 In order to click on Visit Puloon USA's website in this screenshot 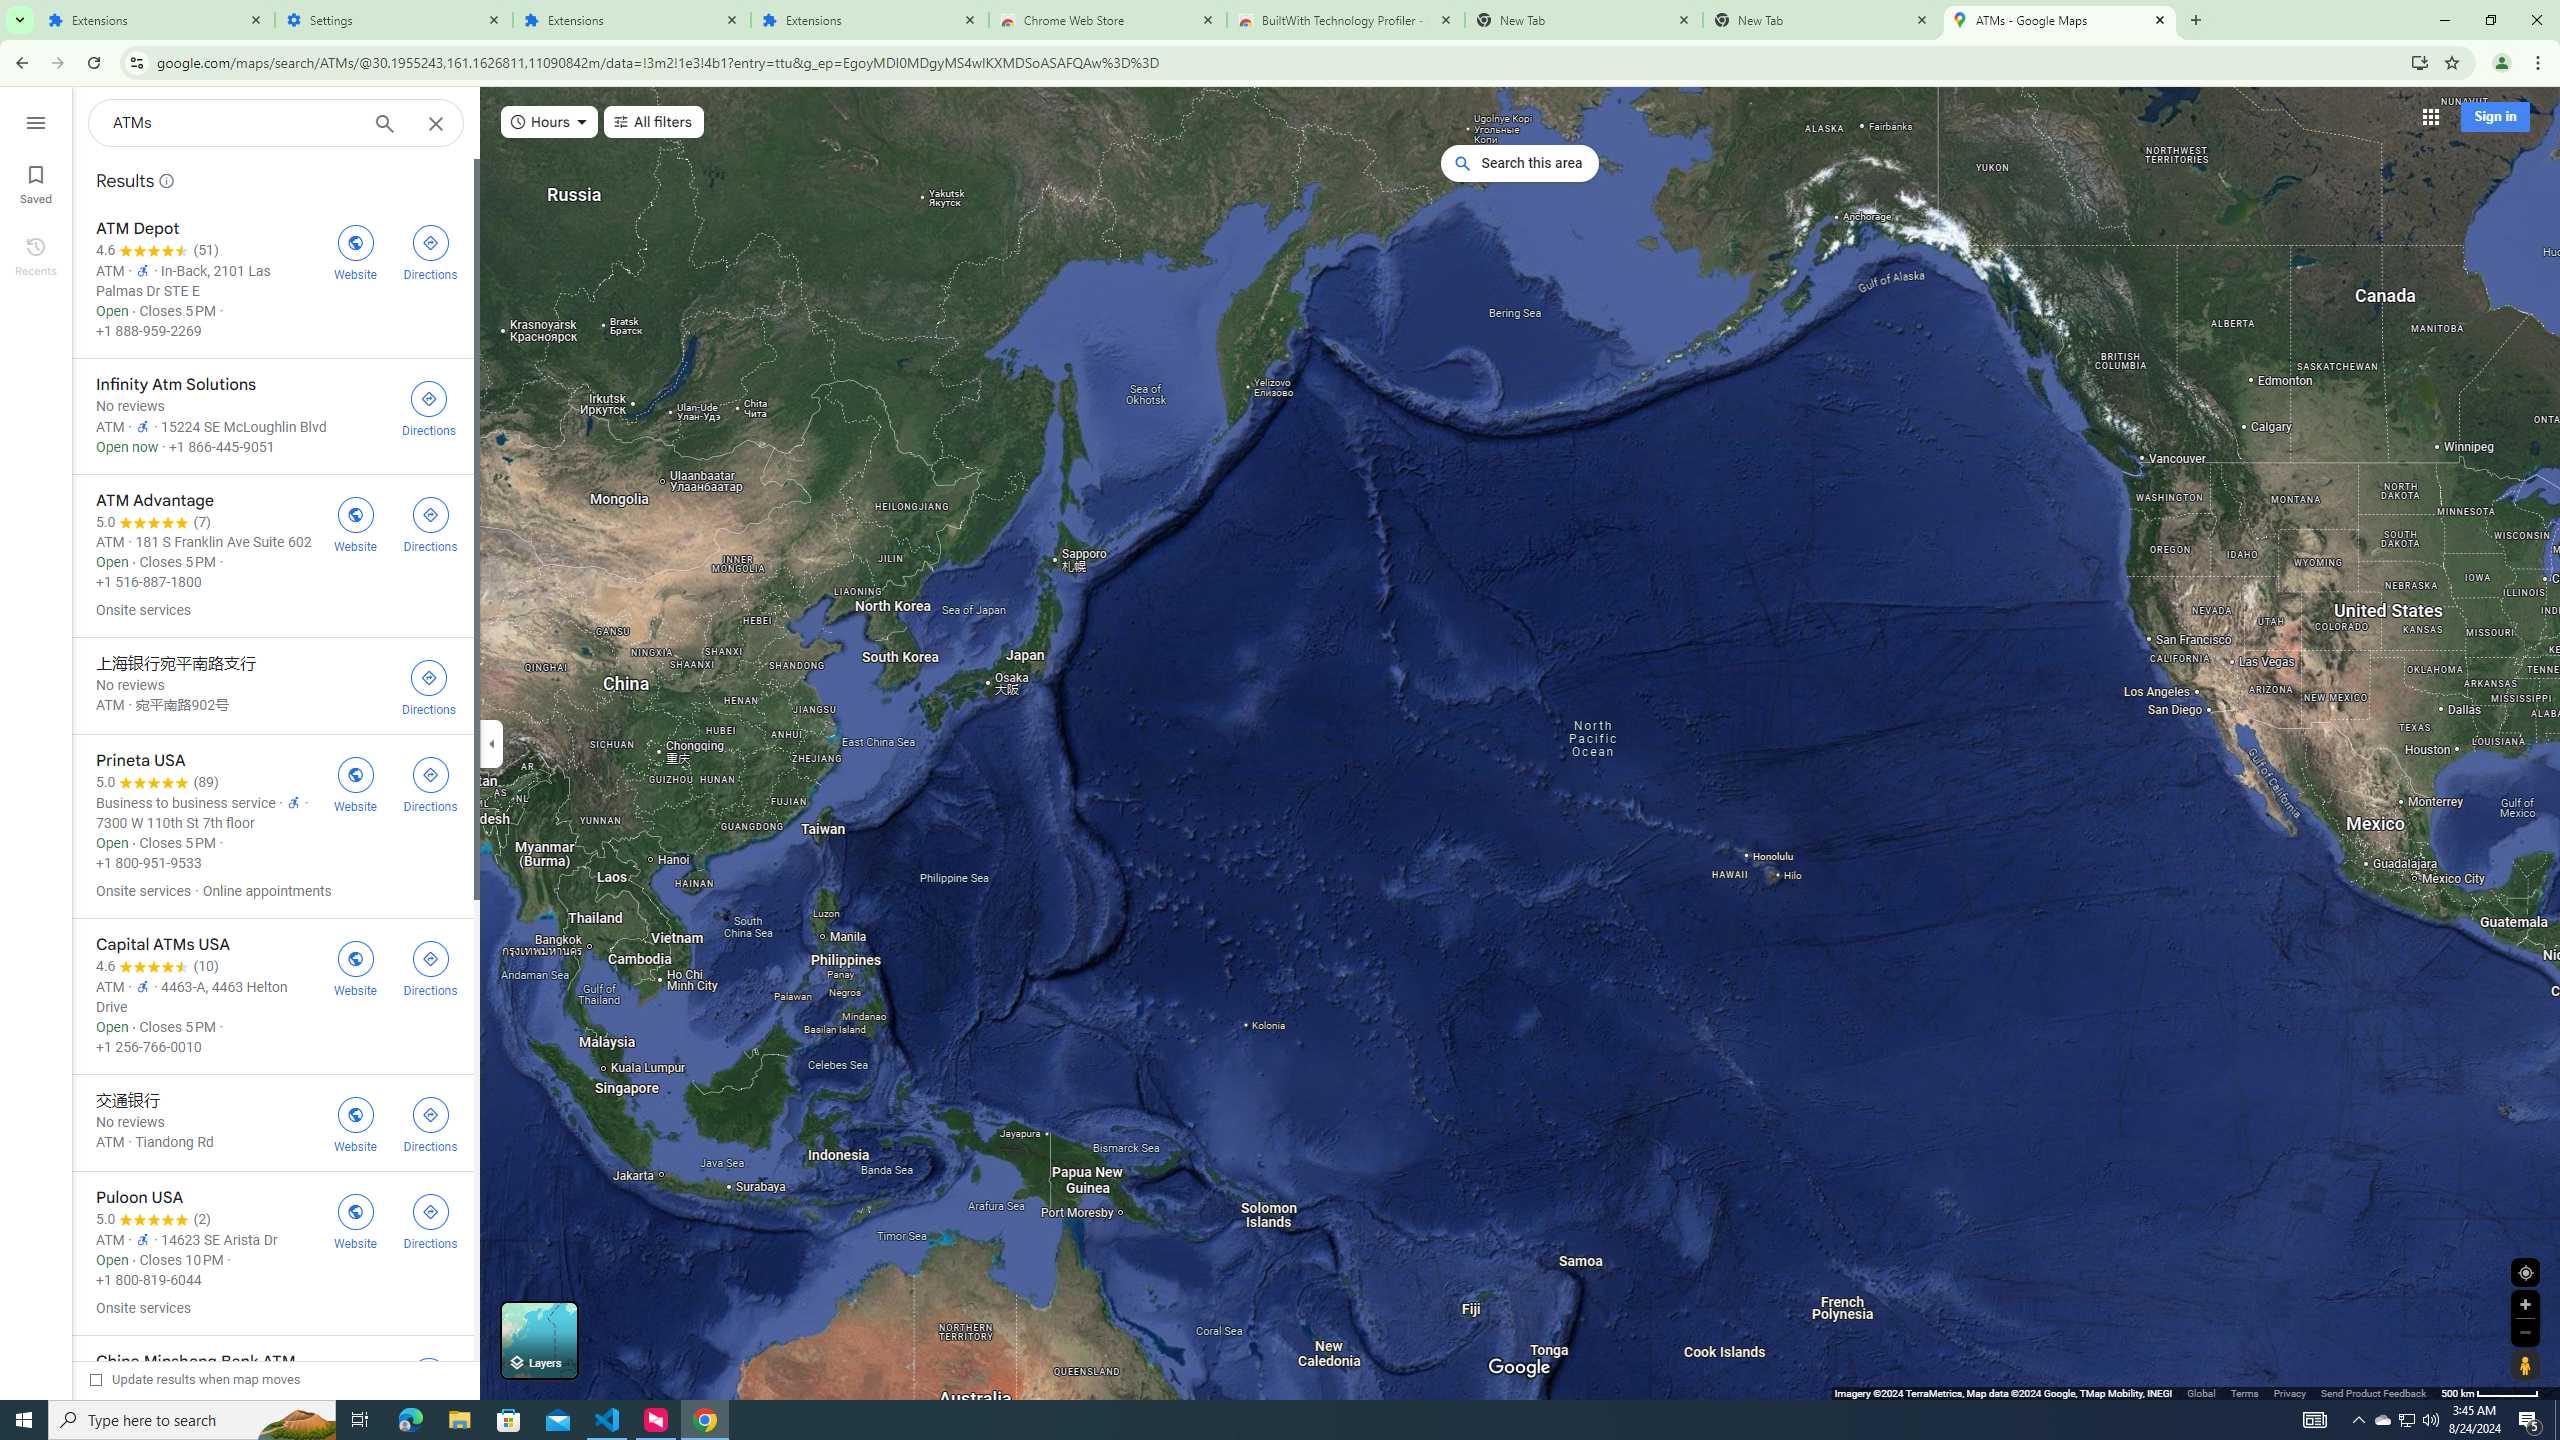, I will do `click(356, 1220)`.